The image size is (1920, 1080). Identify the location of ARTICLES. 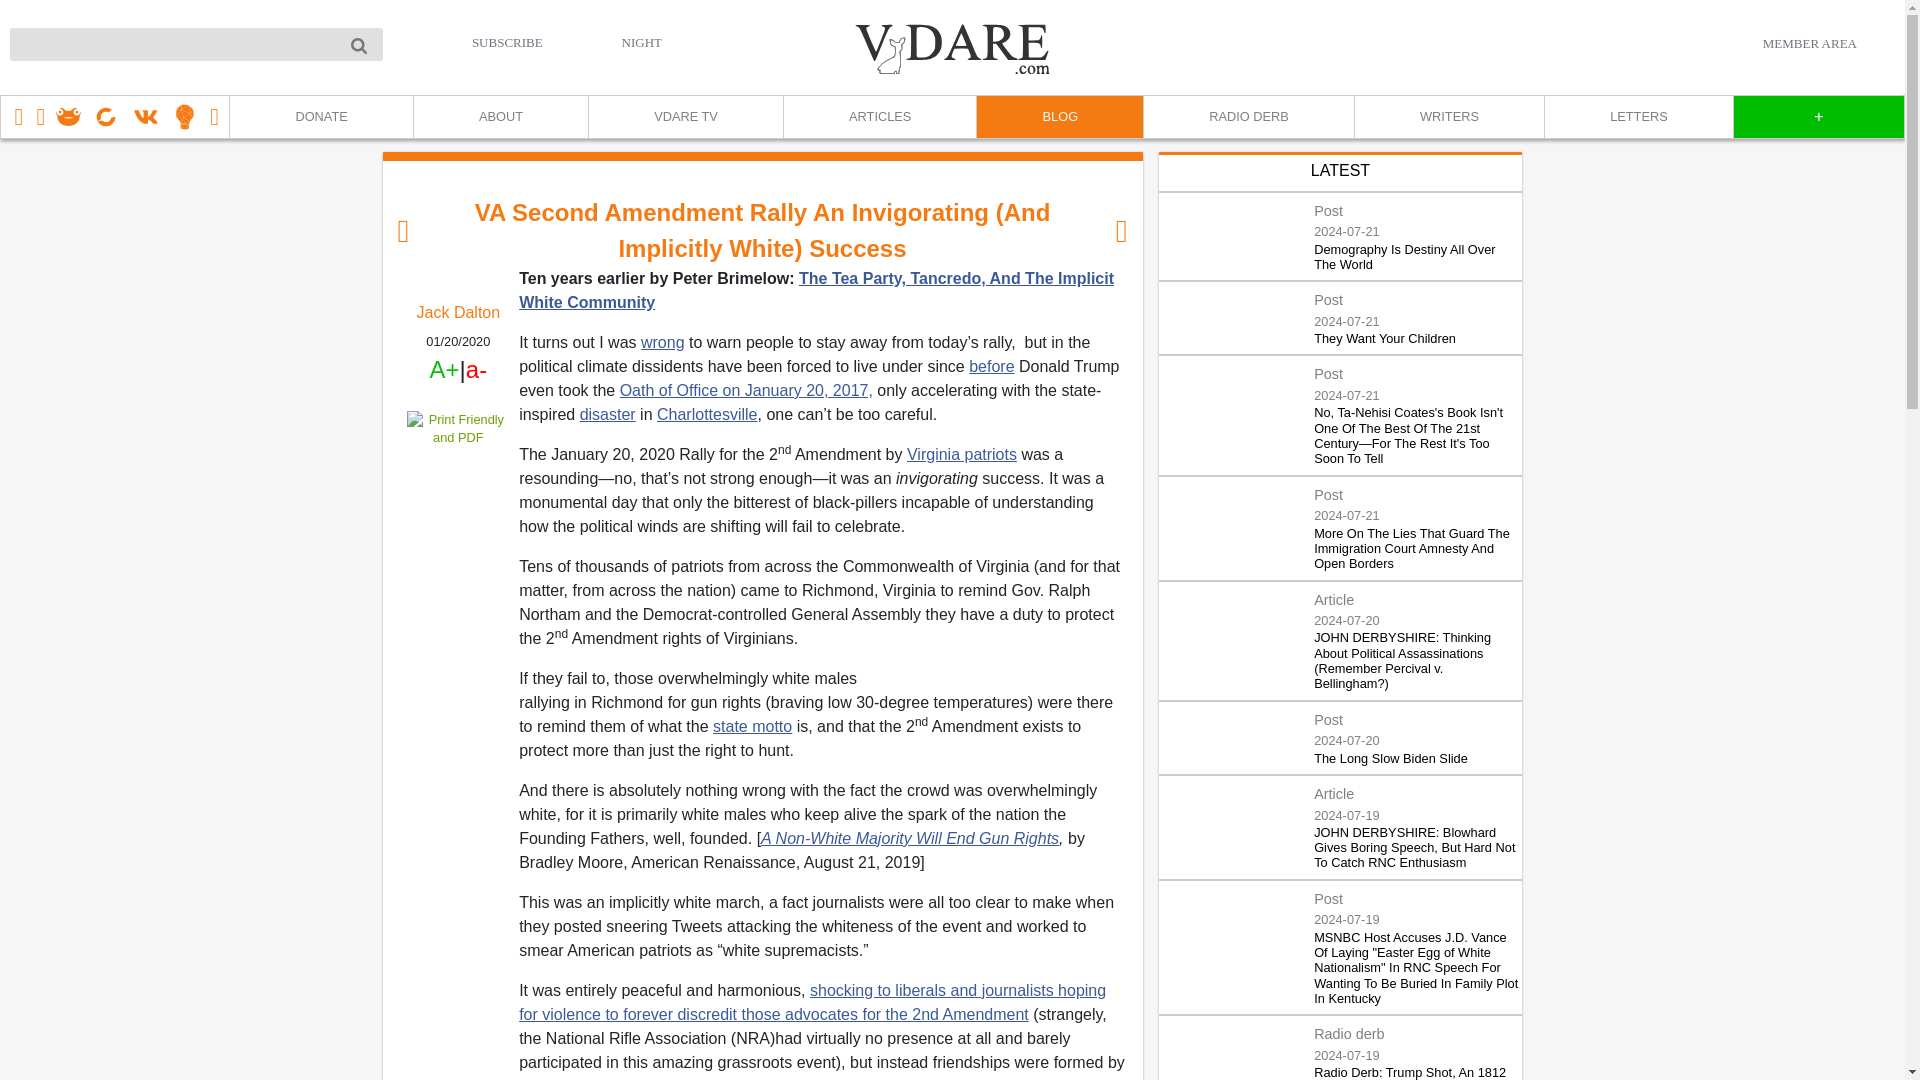
(879, 117).